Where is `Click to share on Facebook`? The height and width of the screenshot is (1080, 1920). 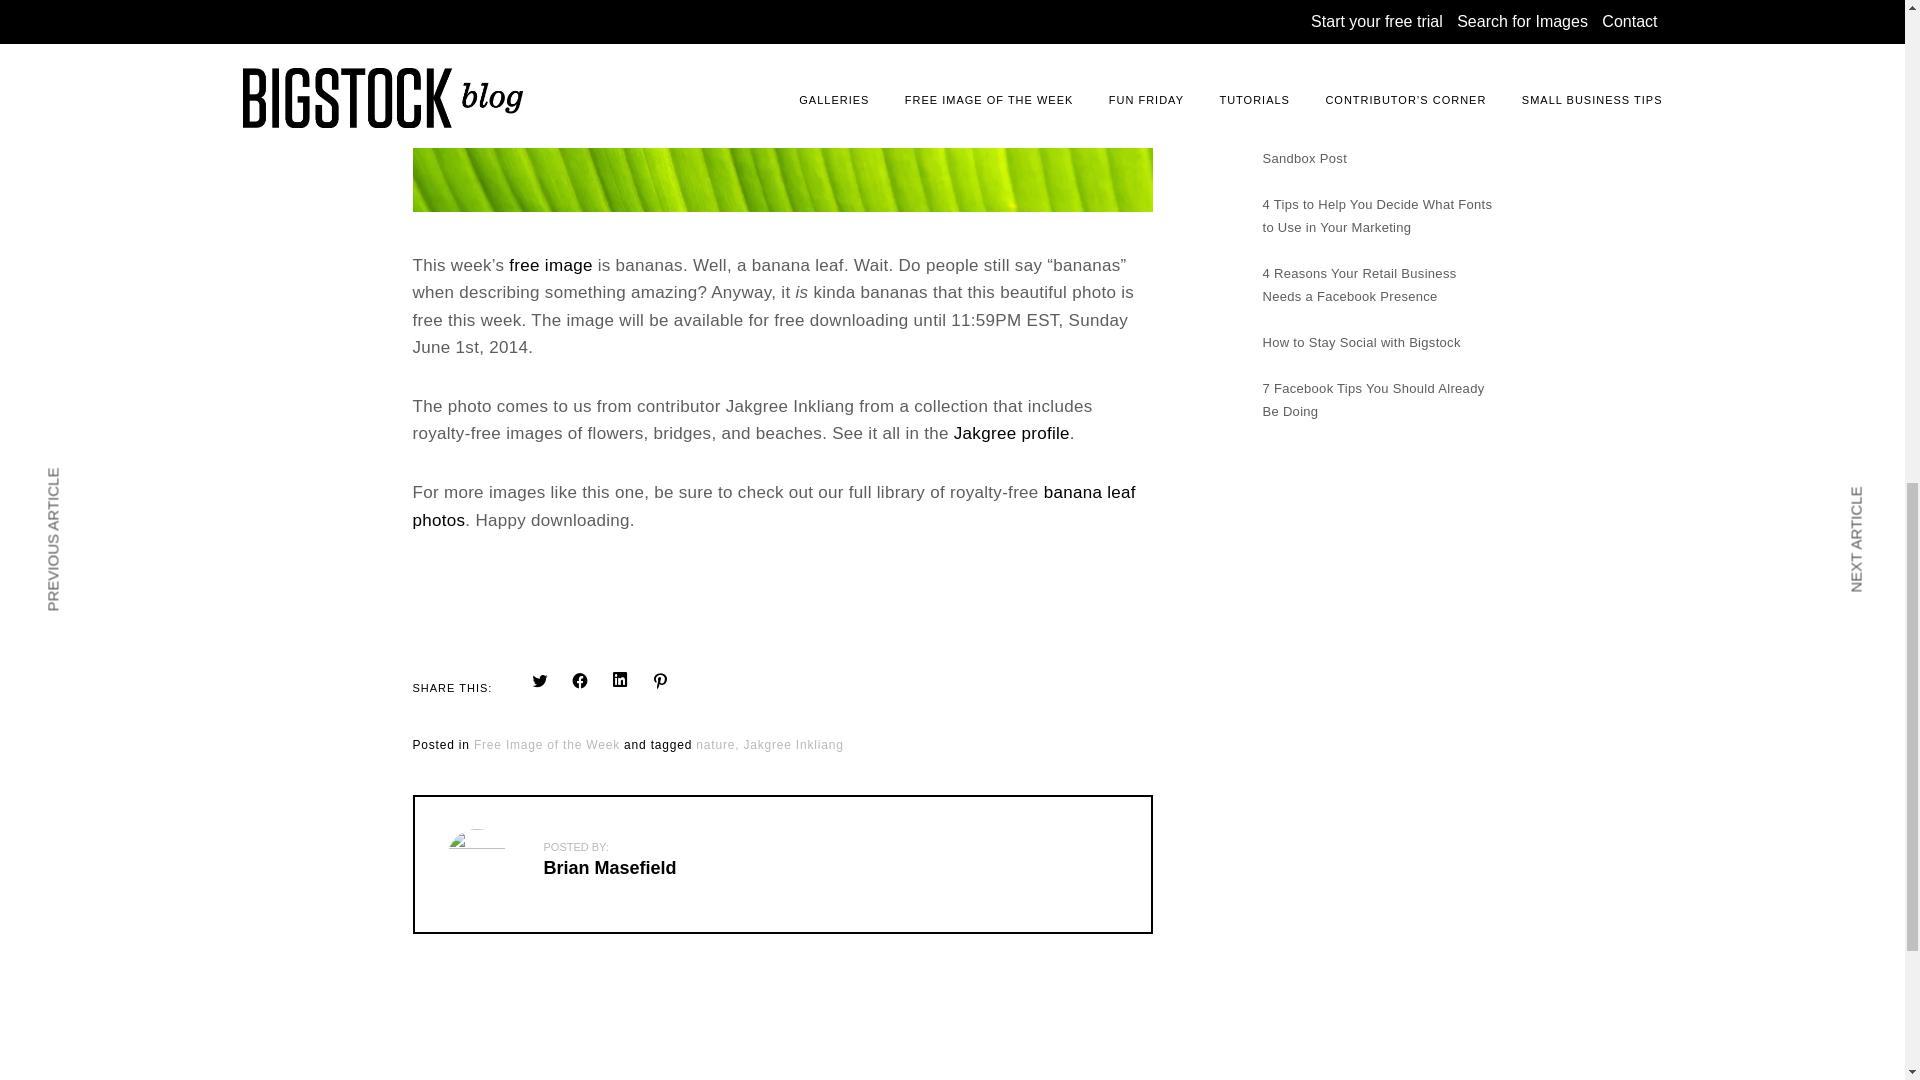
Click to share on Facebook is located at coordinates (580, 680).